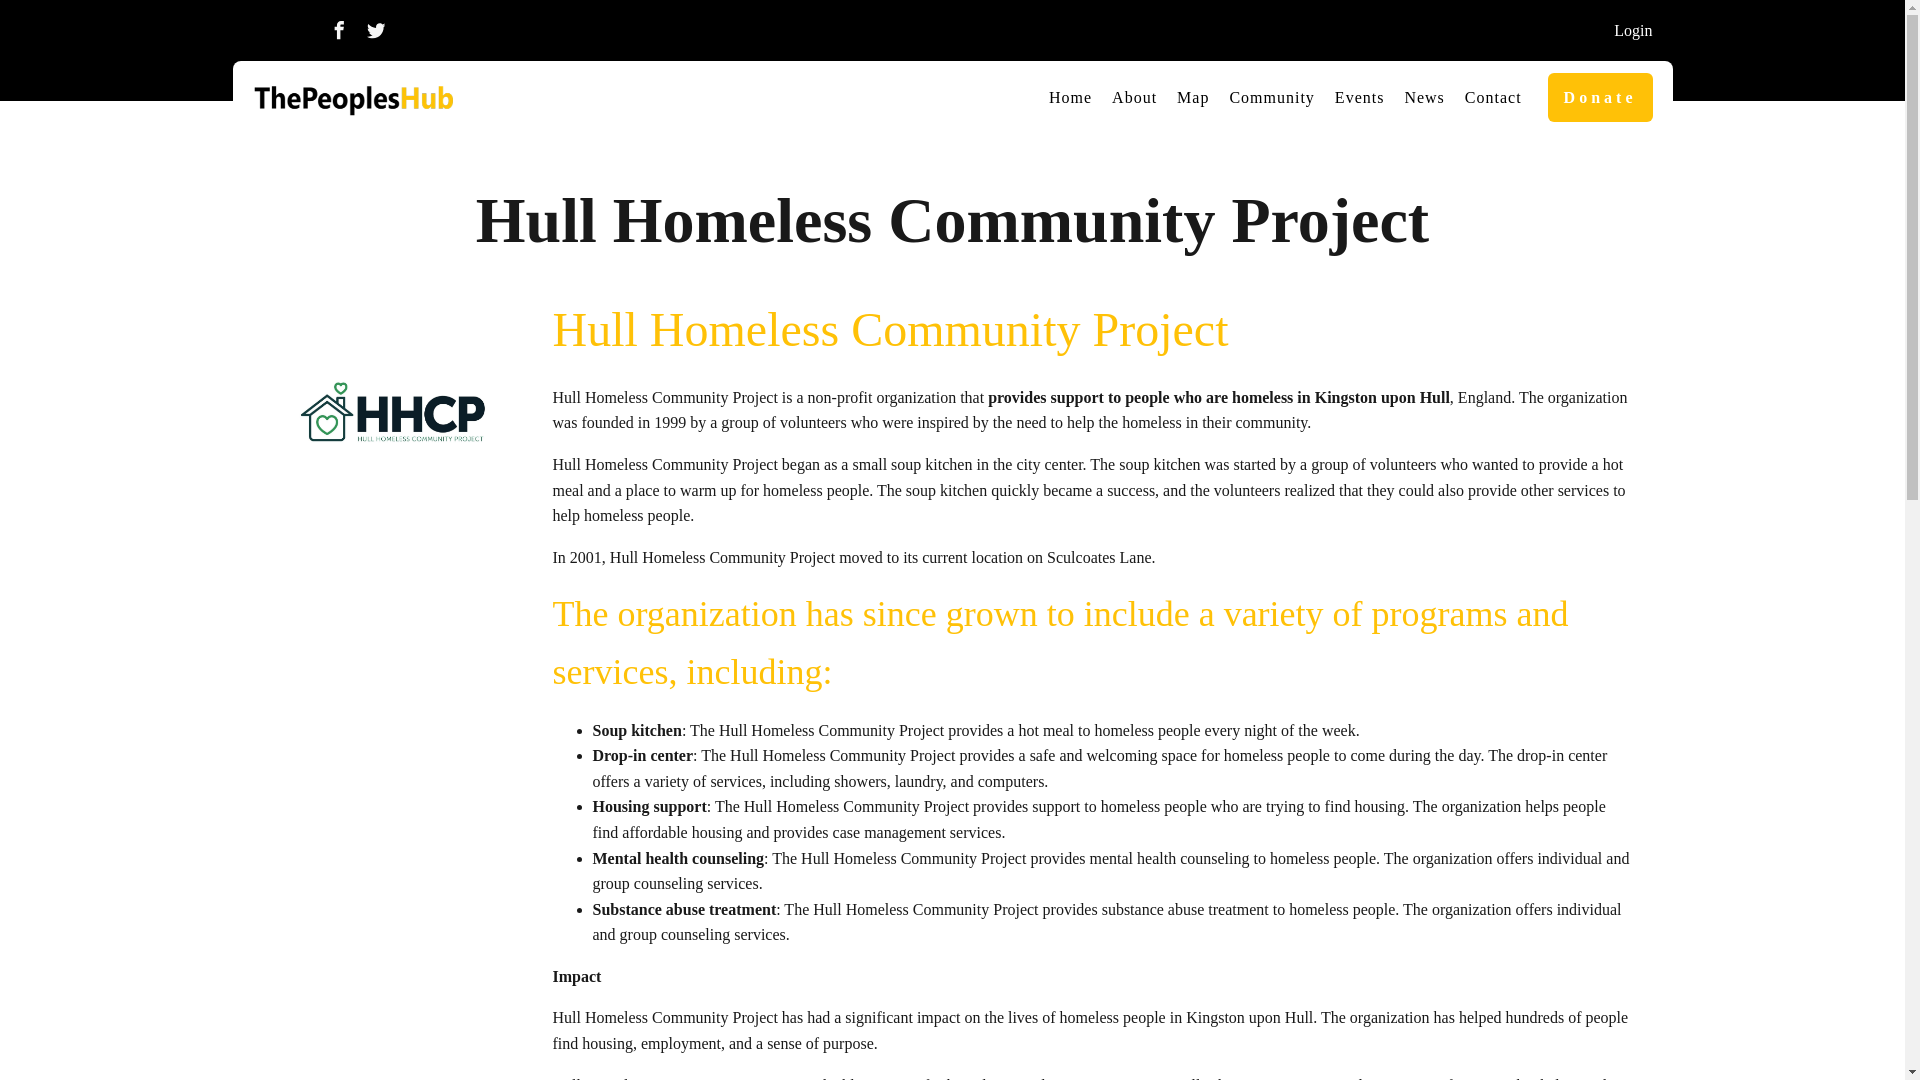 The height and width of the screenshot is (1080, 1920). Describe the element at coordinates (1632, 31) in the screenshot. I see `Login` at that location.